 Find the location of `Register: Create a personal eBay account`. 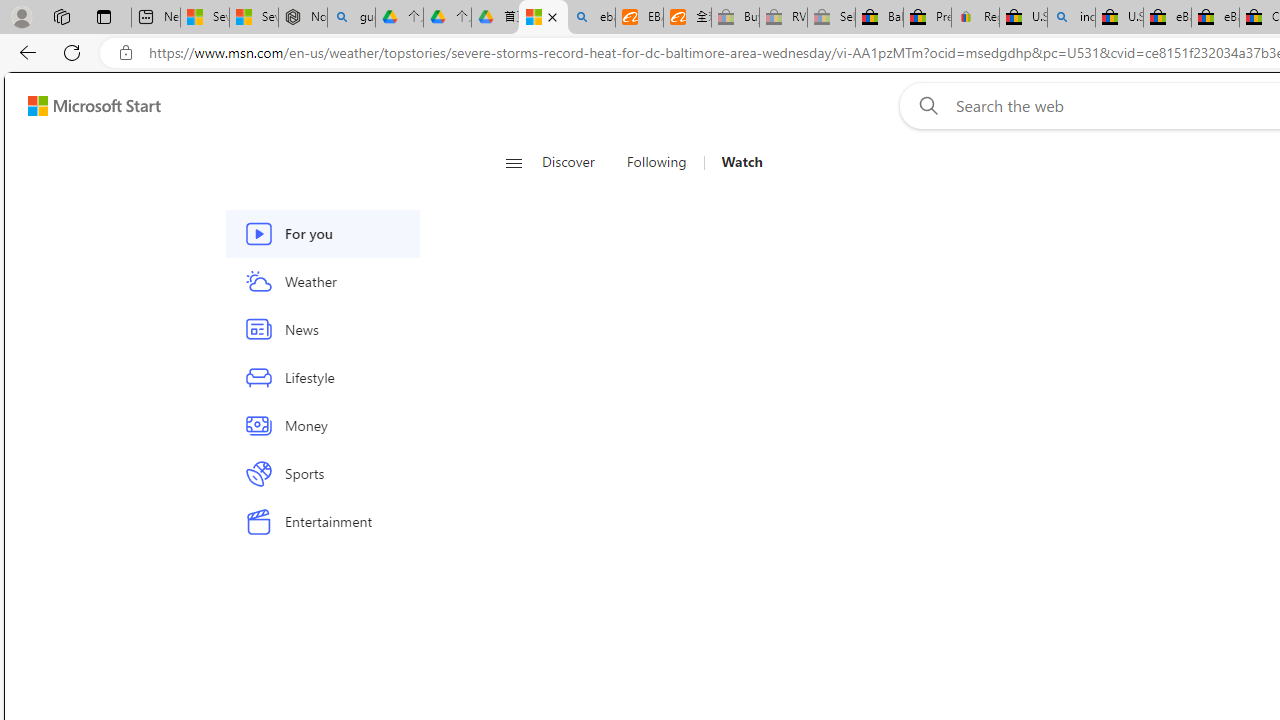

Register: Create a personal eBay account is located at coordinates (976, 18).